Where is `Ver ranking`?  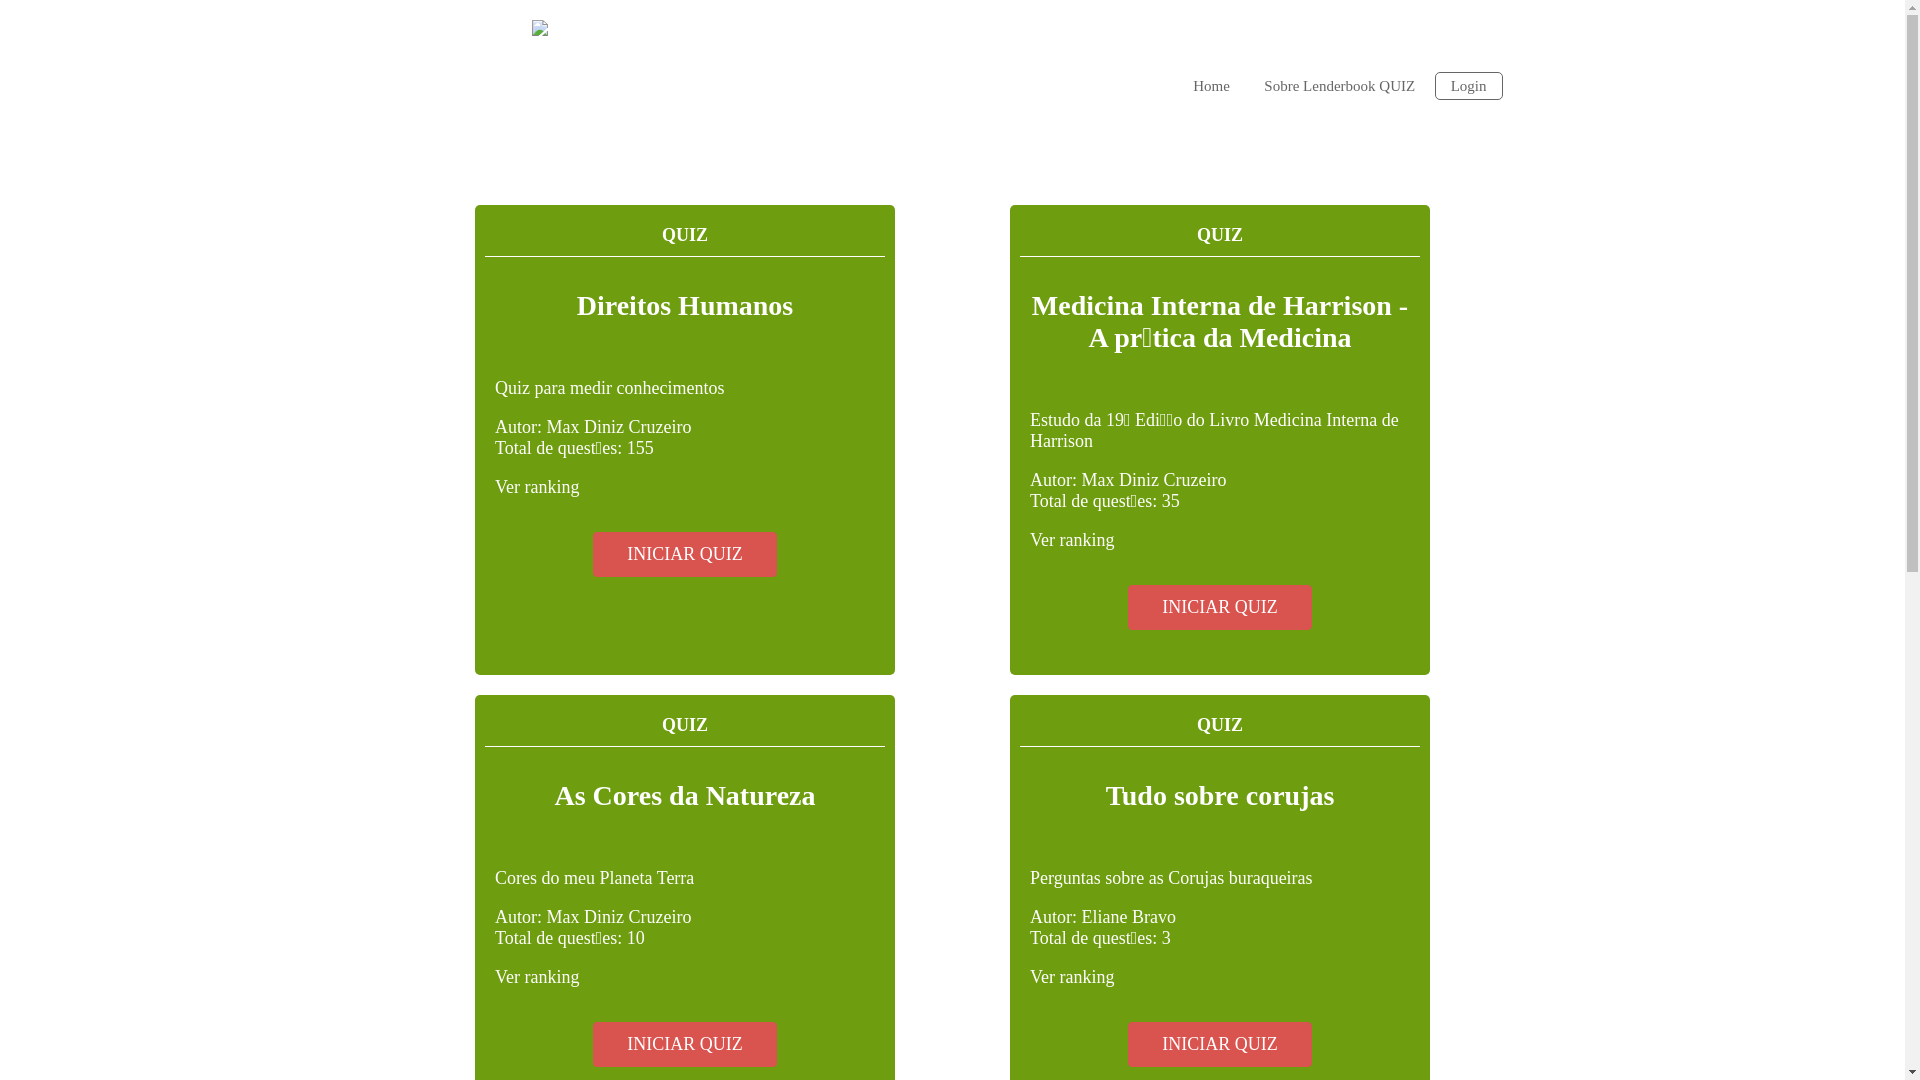
Ver ranking is located at coordinates (537, 977).